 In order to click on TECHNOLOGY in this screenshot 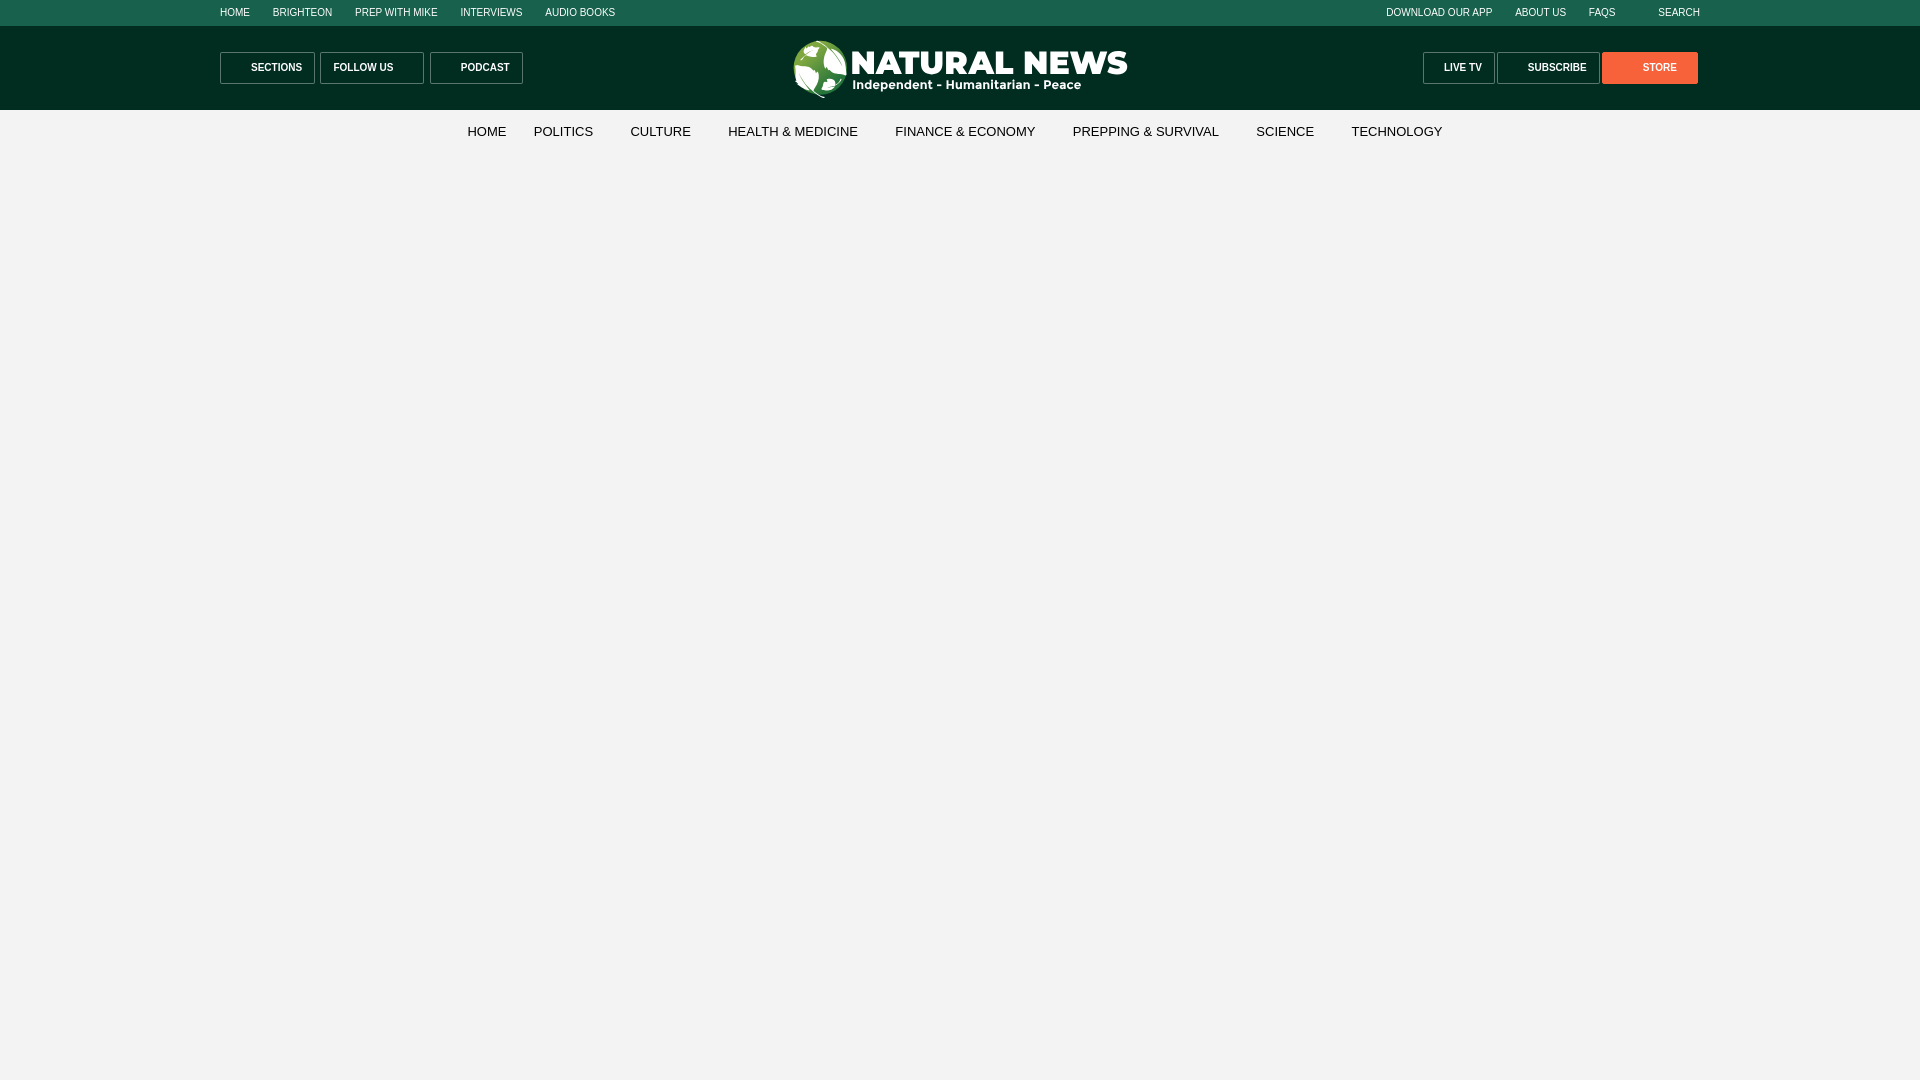, I will do `click(1396, 132)`.